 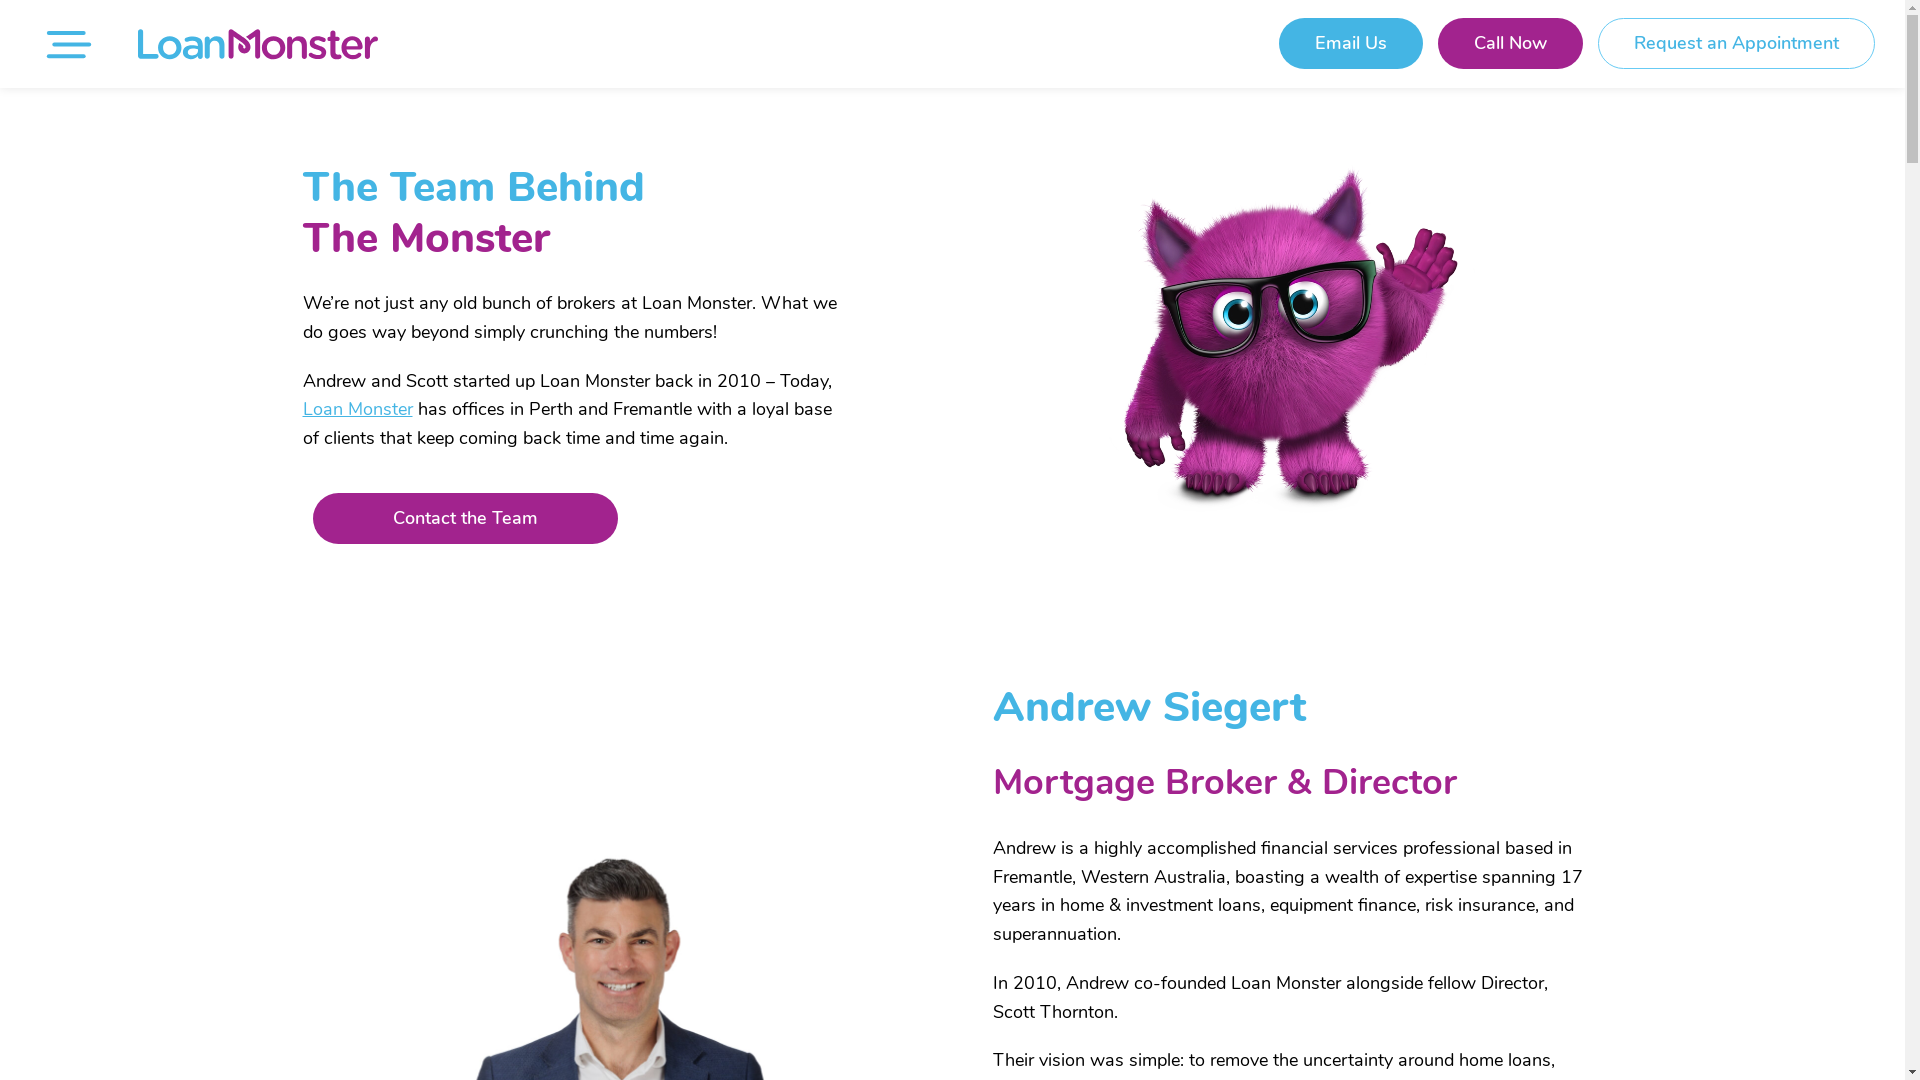 What do you see at coordinates (465, 518) in the screenshot?
I see `Contact the Team` at bounding box center [465, 518].